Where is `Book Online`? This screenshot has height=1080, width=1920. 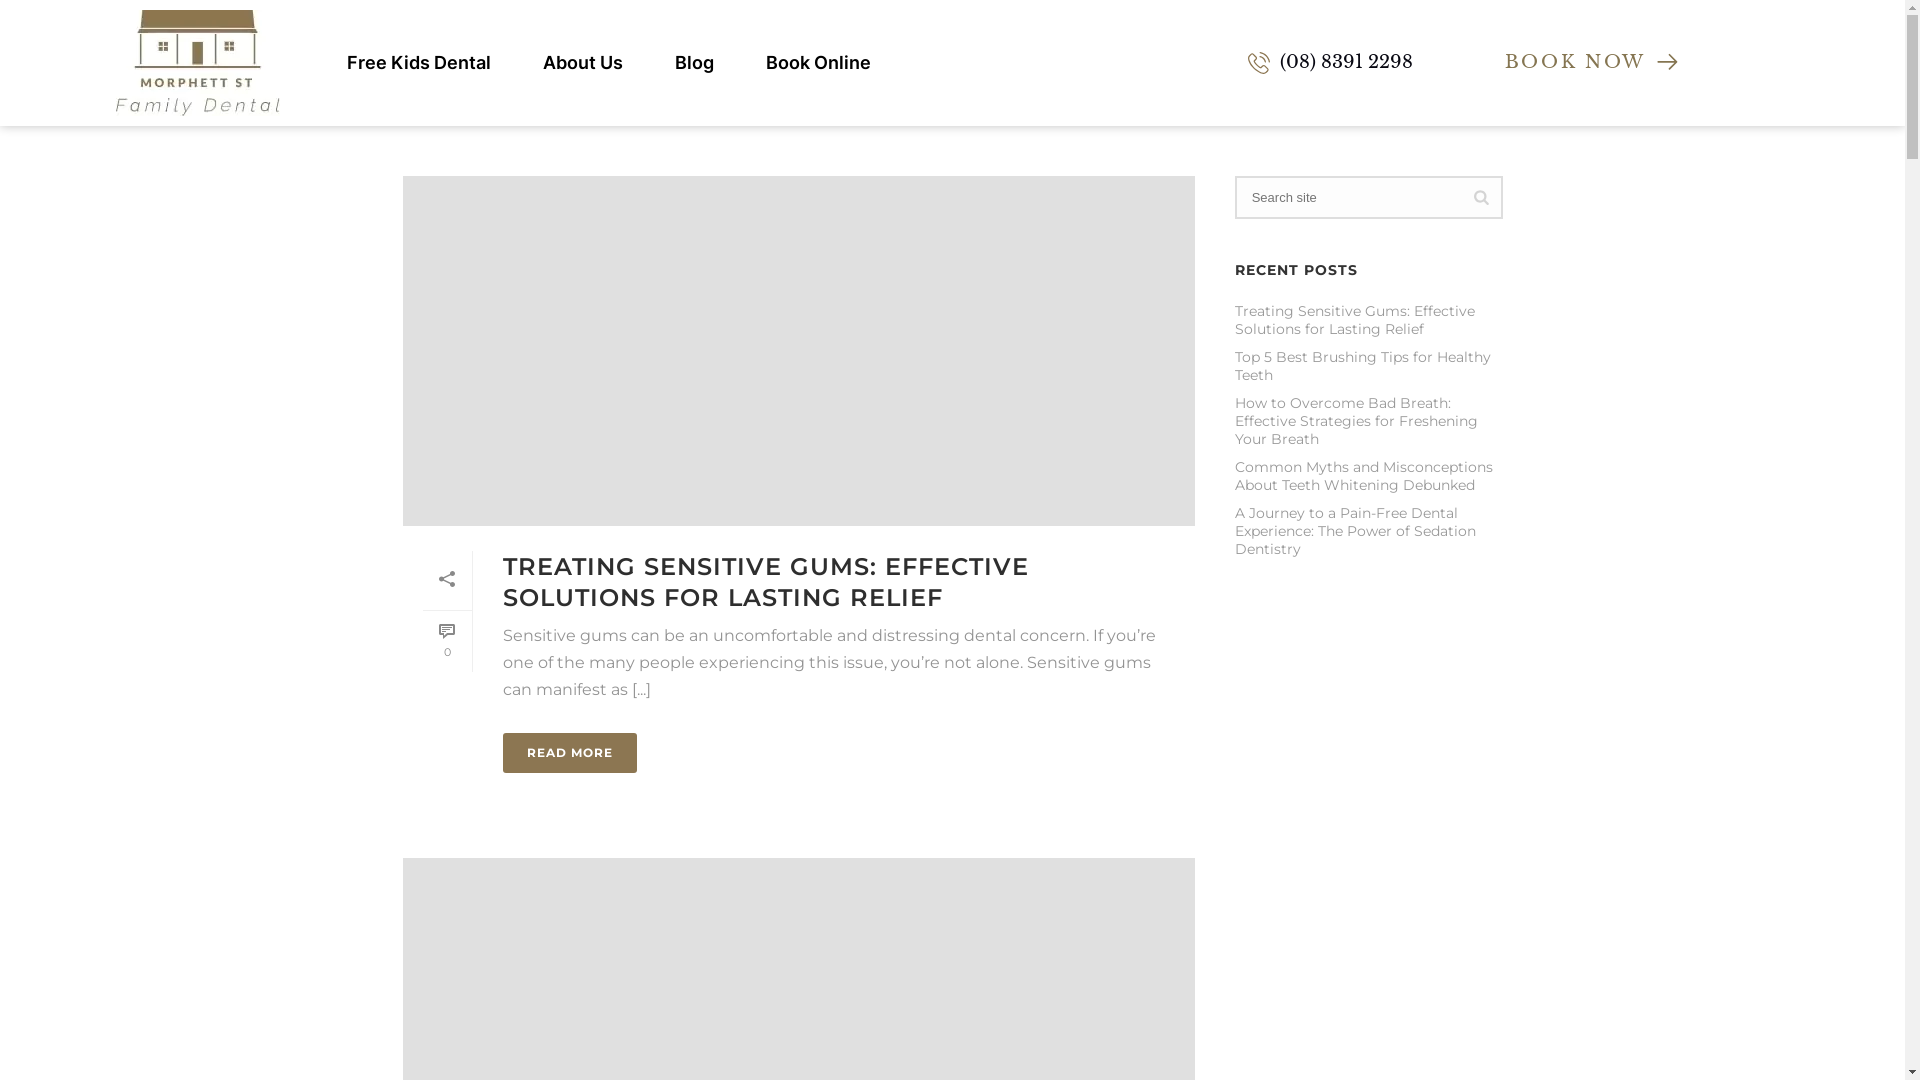 Book Online is located at coordinates (818, 63).